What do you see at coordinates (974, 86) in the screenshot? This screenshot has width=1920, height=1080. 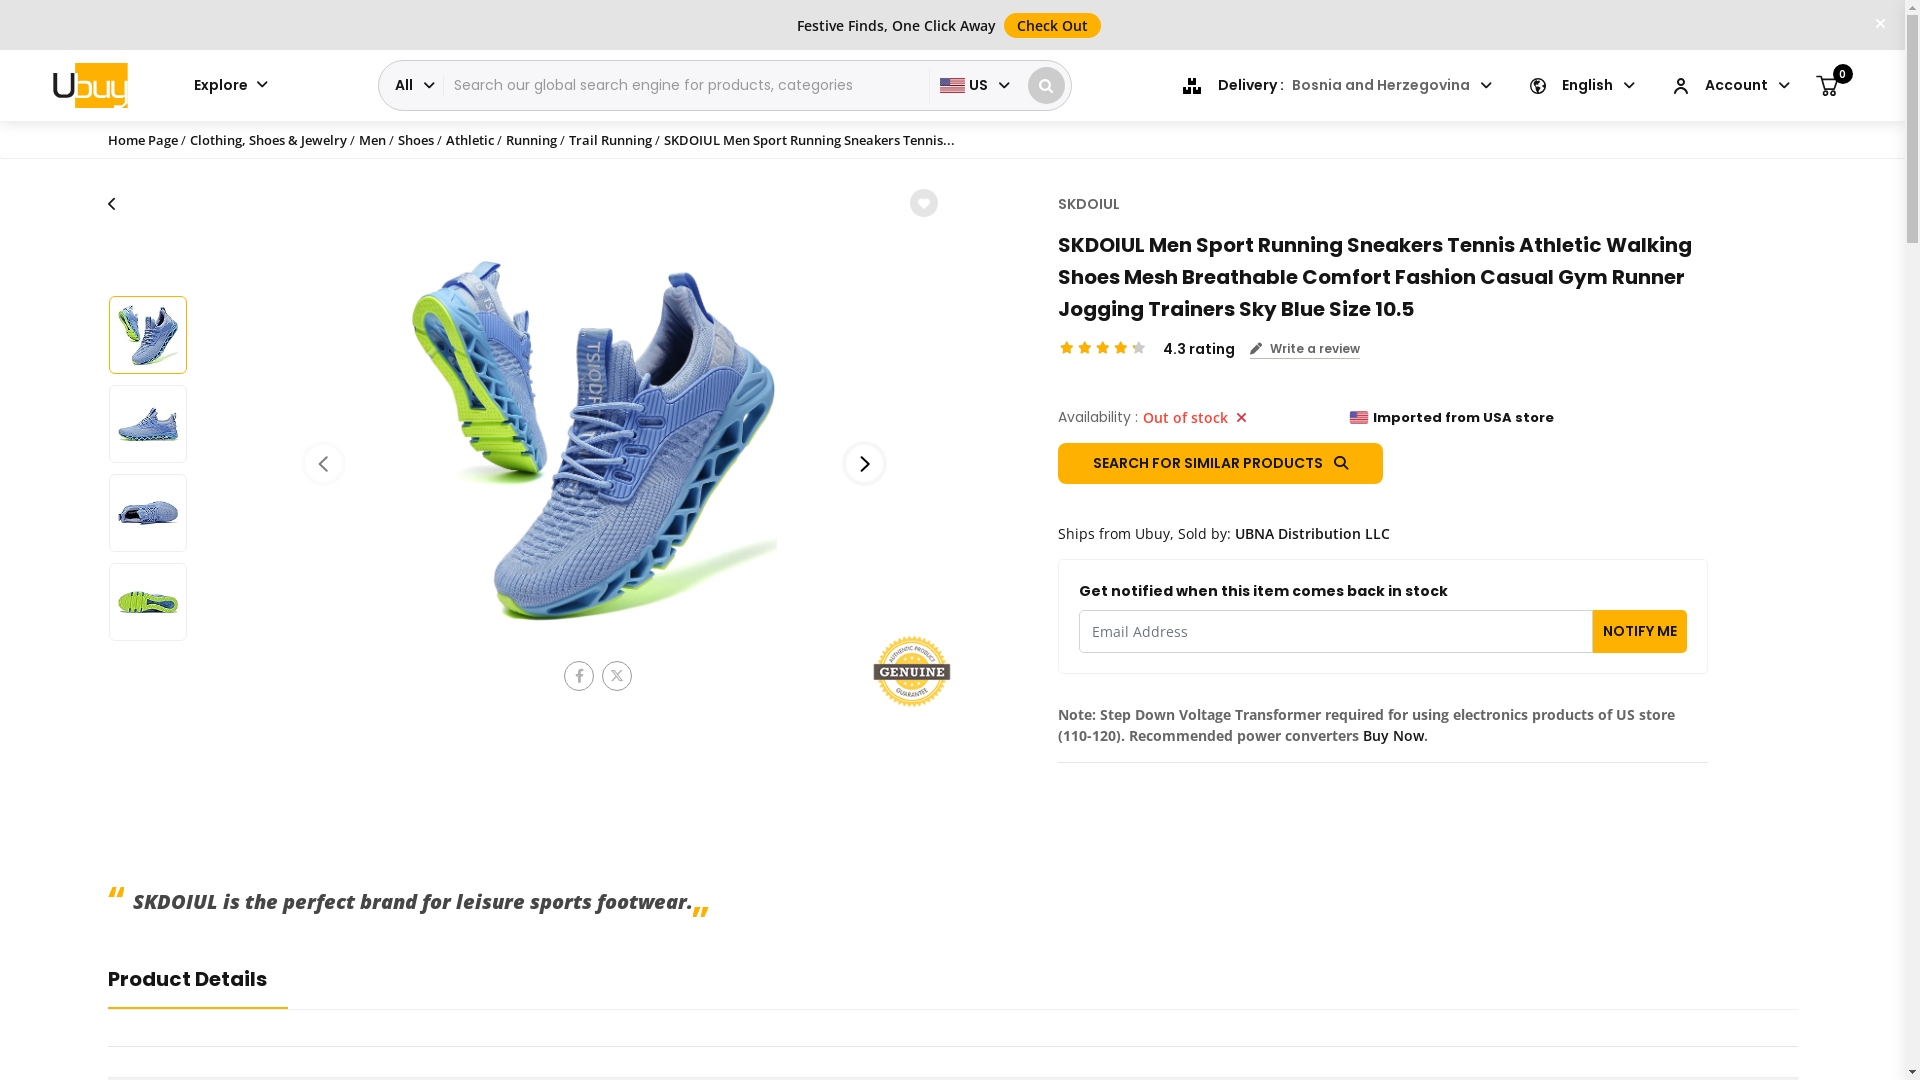 I see `US` at bounding box center [974, 86].